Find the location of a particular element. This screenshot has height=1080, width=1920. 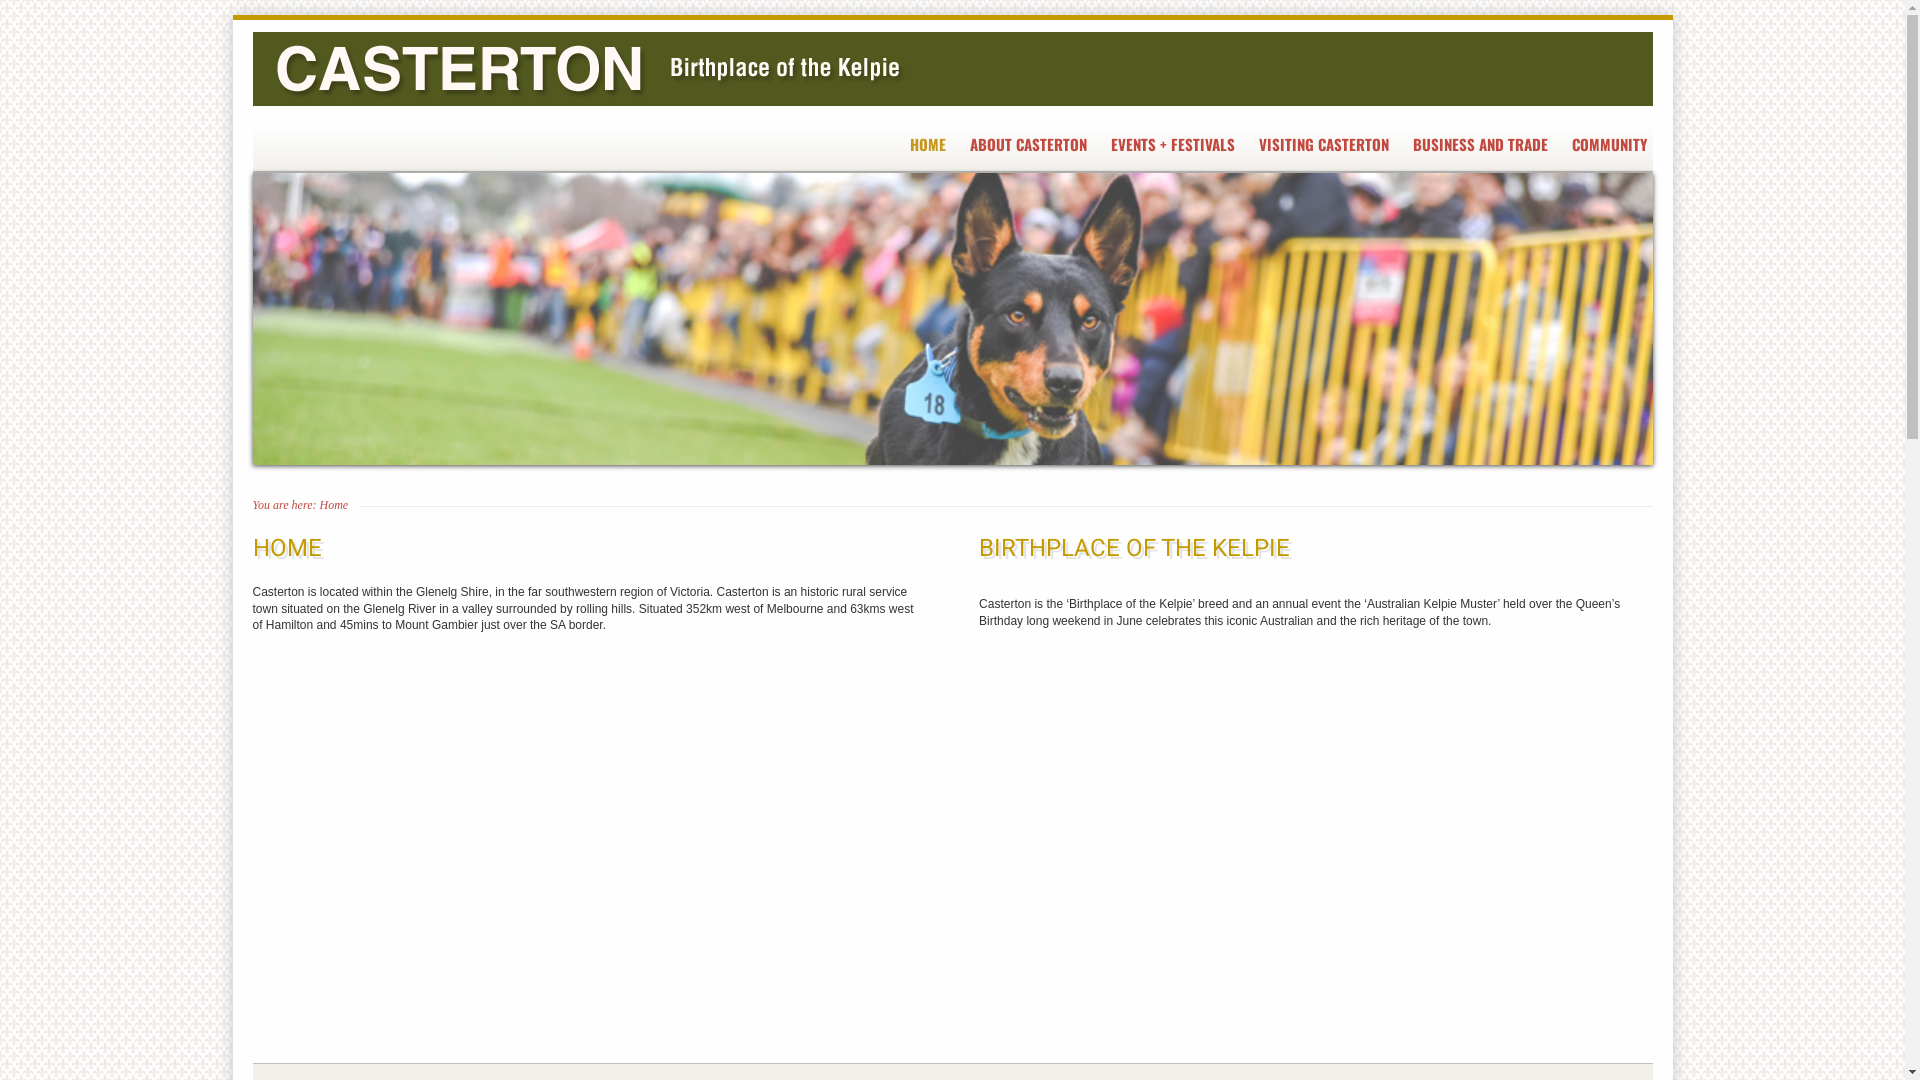

BUSINESS AND TRADE is located at coordinates (1478, 144).